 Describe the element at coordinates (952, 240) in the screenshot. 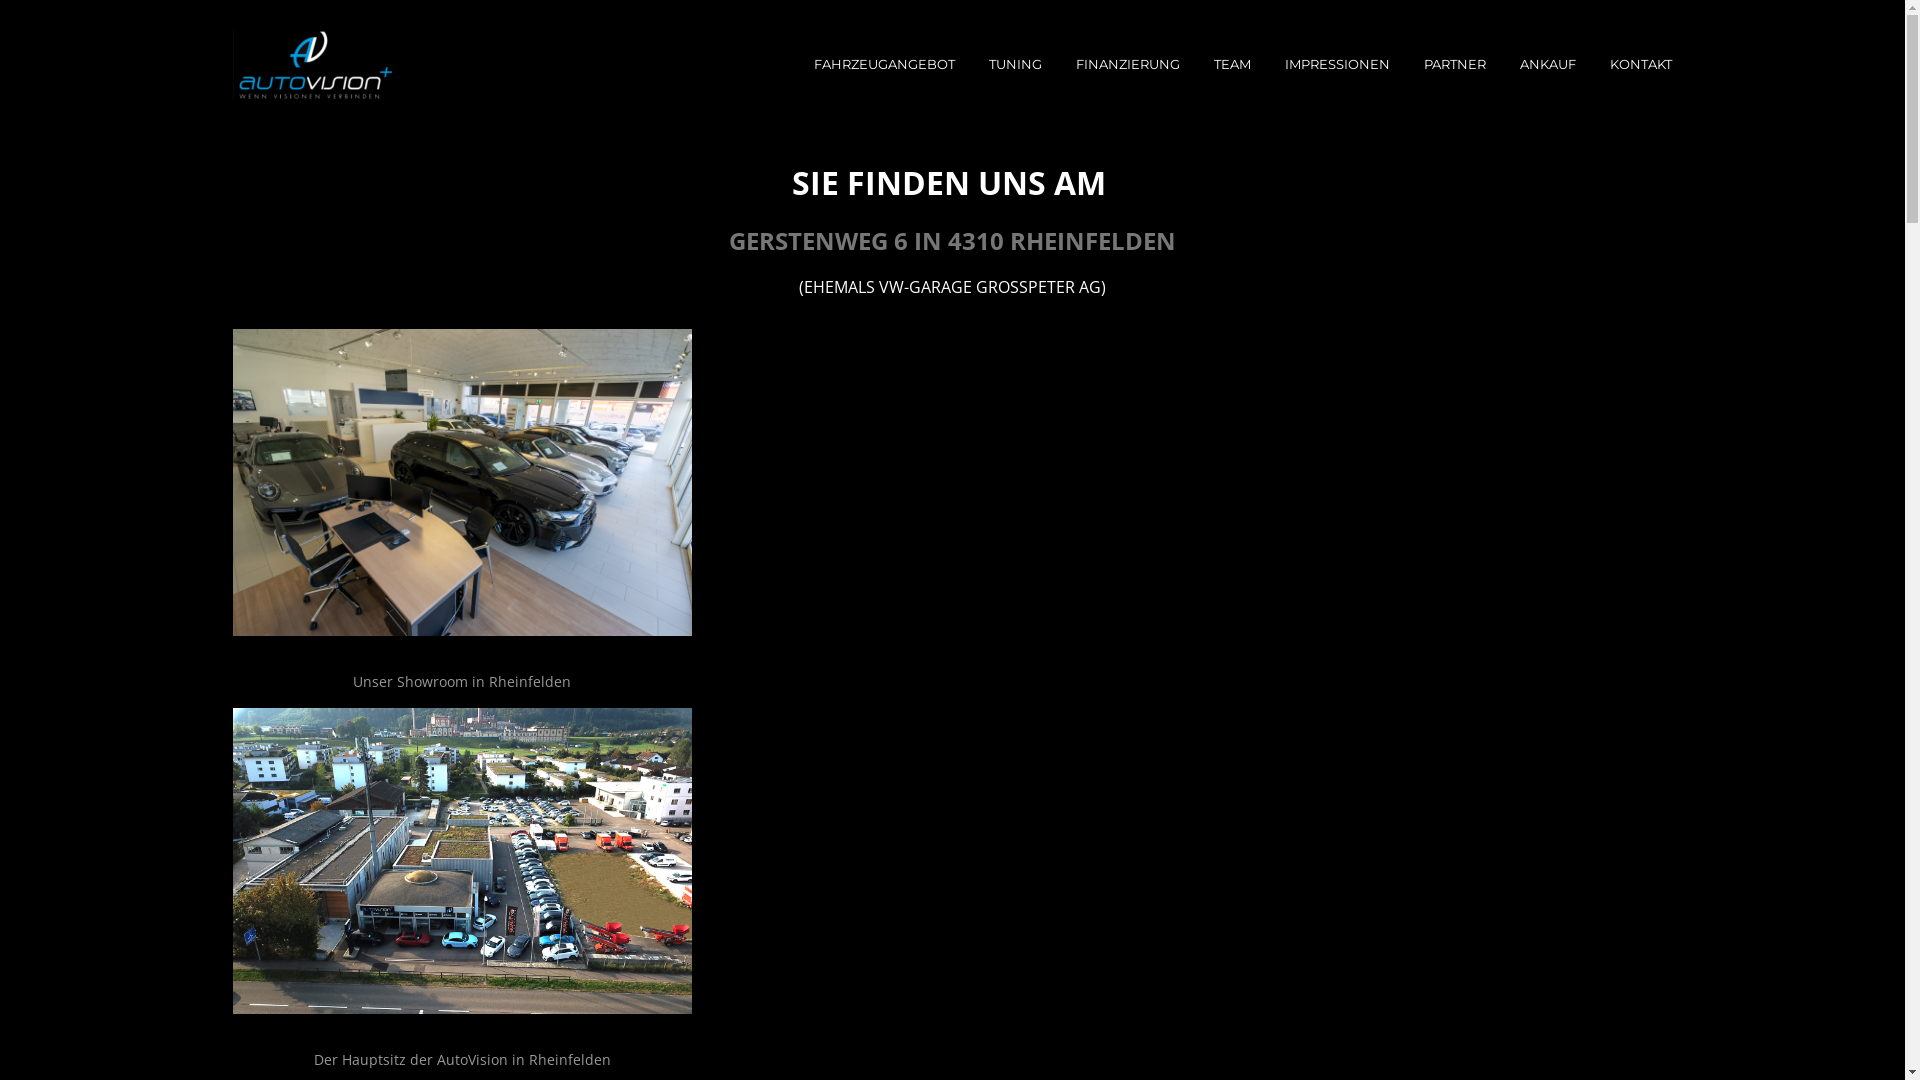

I see `GERSTENWEG 6 IN 4310 RHEINFELDEN` at that location.